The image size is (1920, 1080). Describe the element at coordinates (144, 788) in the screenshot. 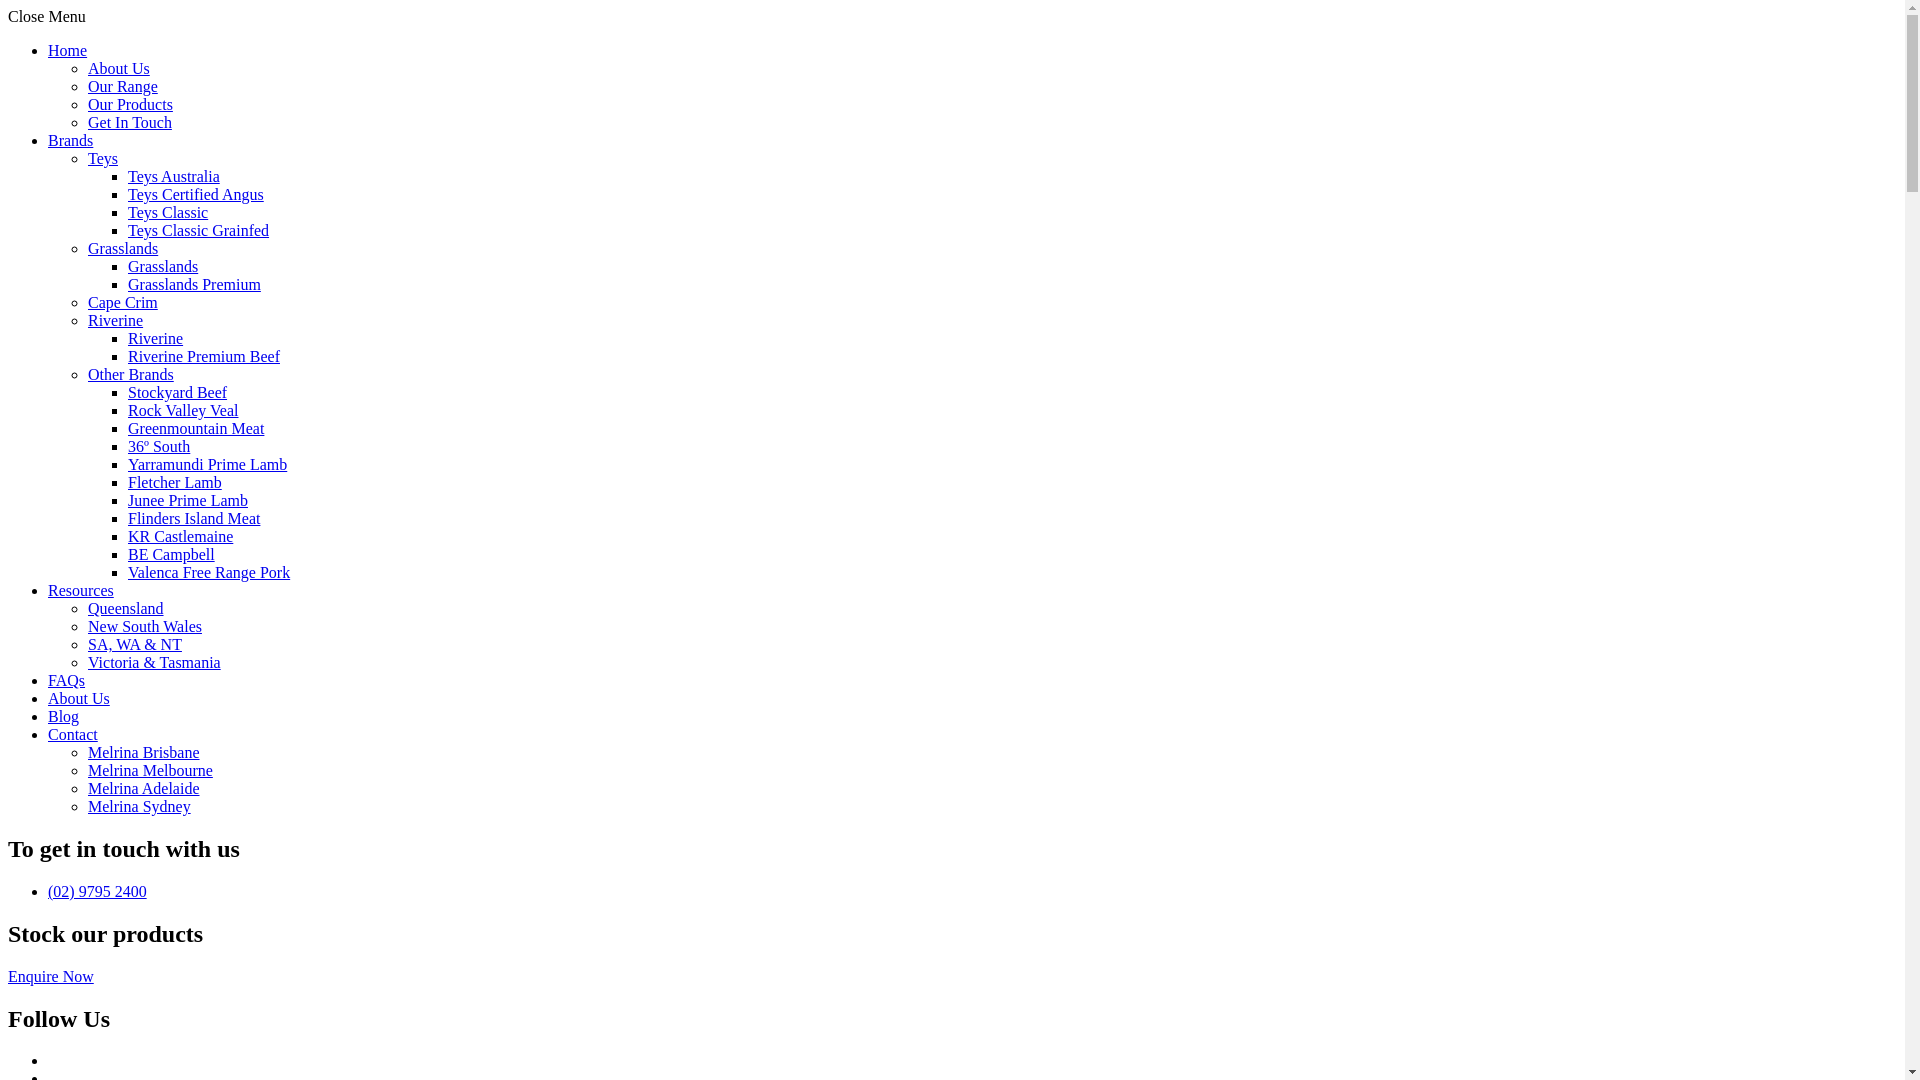

I see `Melrina Adelaide` at that location.